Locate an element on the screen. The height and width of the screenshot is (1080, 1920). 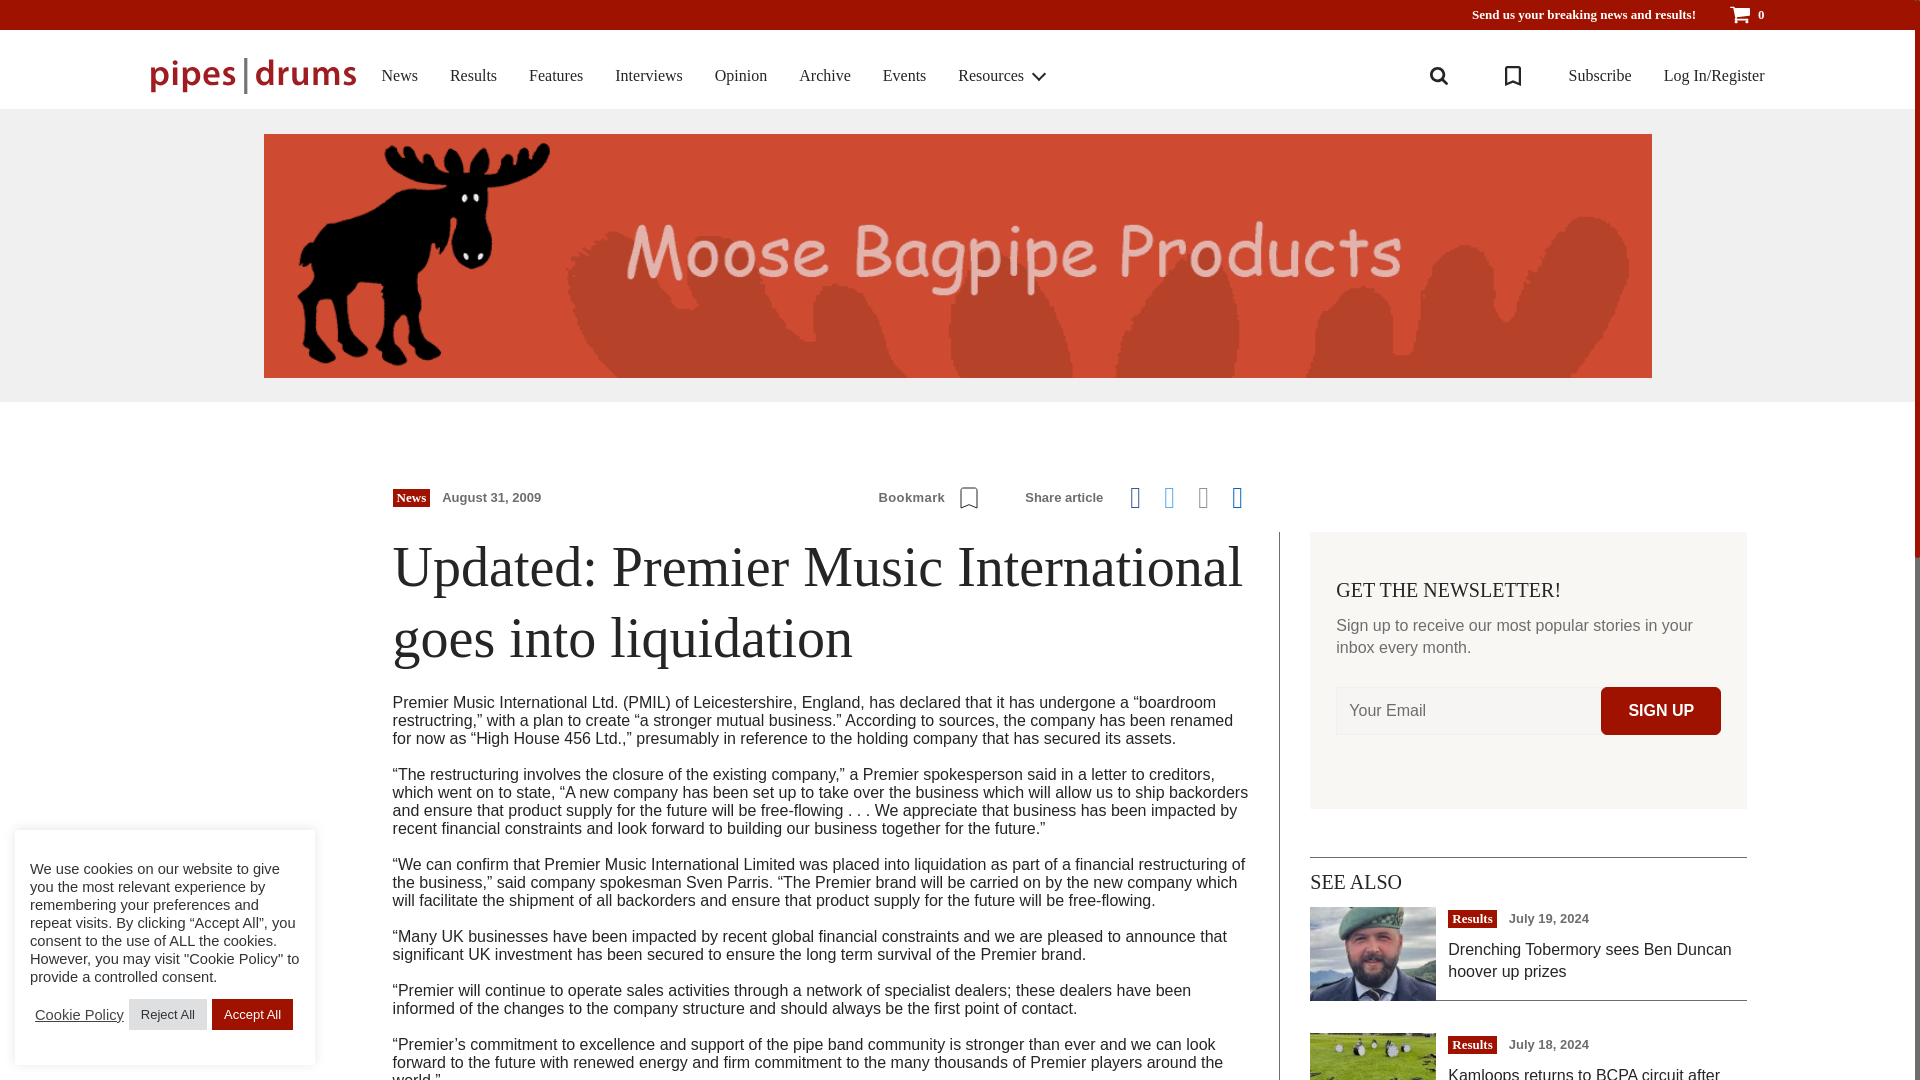
Features is located at coordinates (556, 76).